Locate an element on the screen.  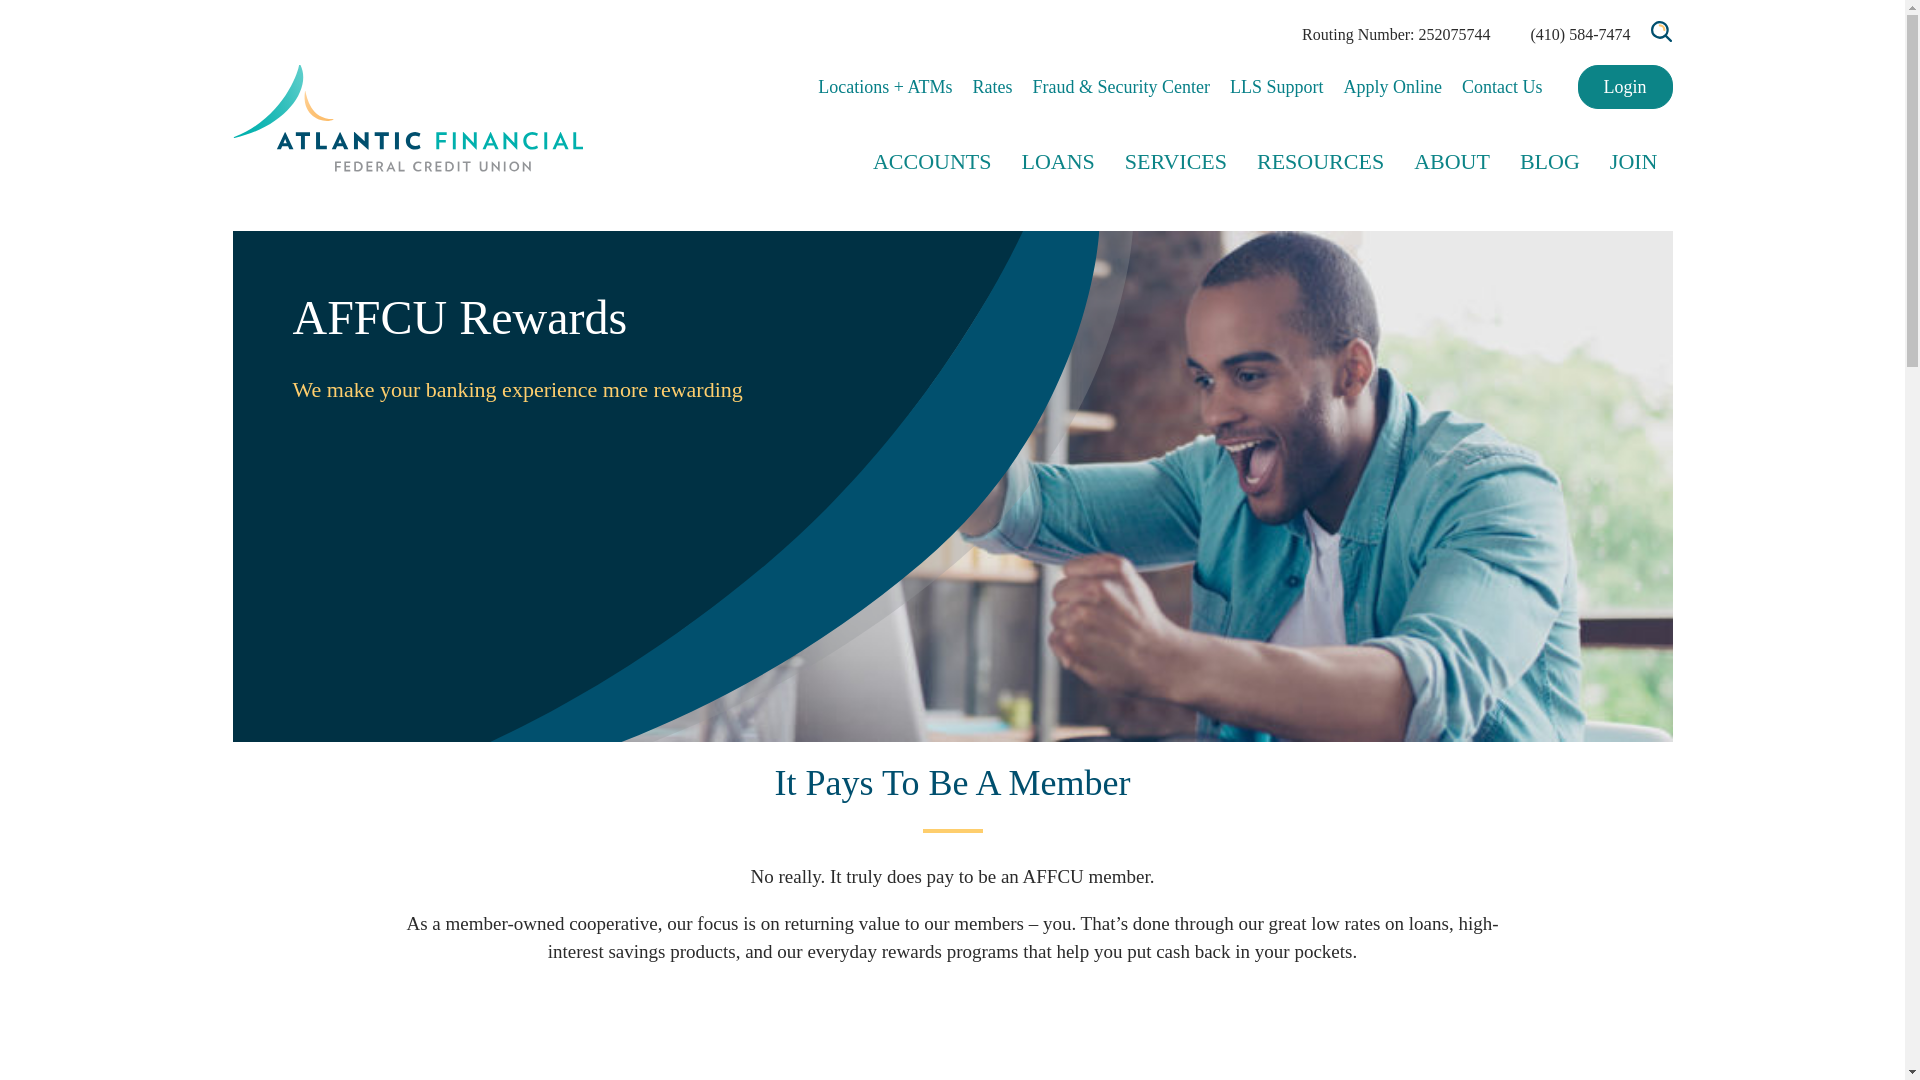
SAVINGS ACCOUNTS is located at coordinates (896, 250).